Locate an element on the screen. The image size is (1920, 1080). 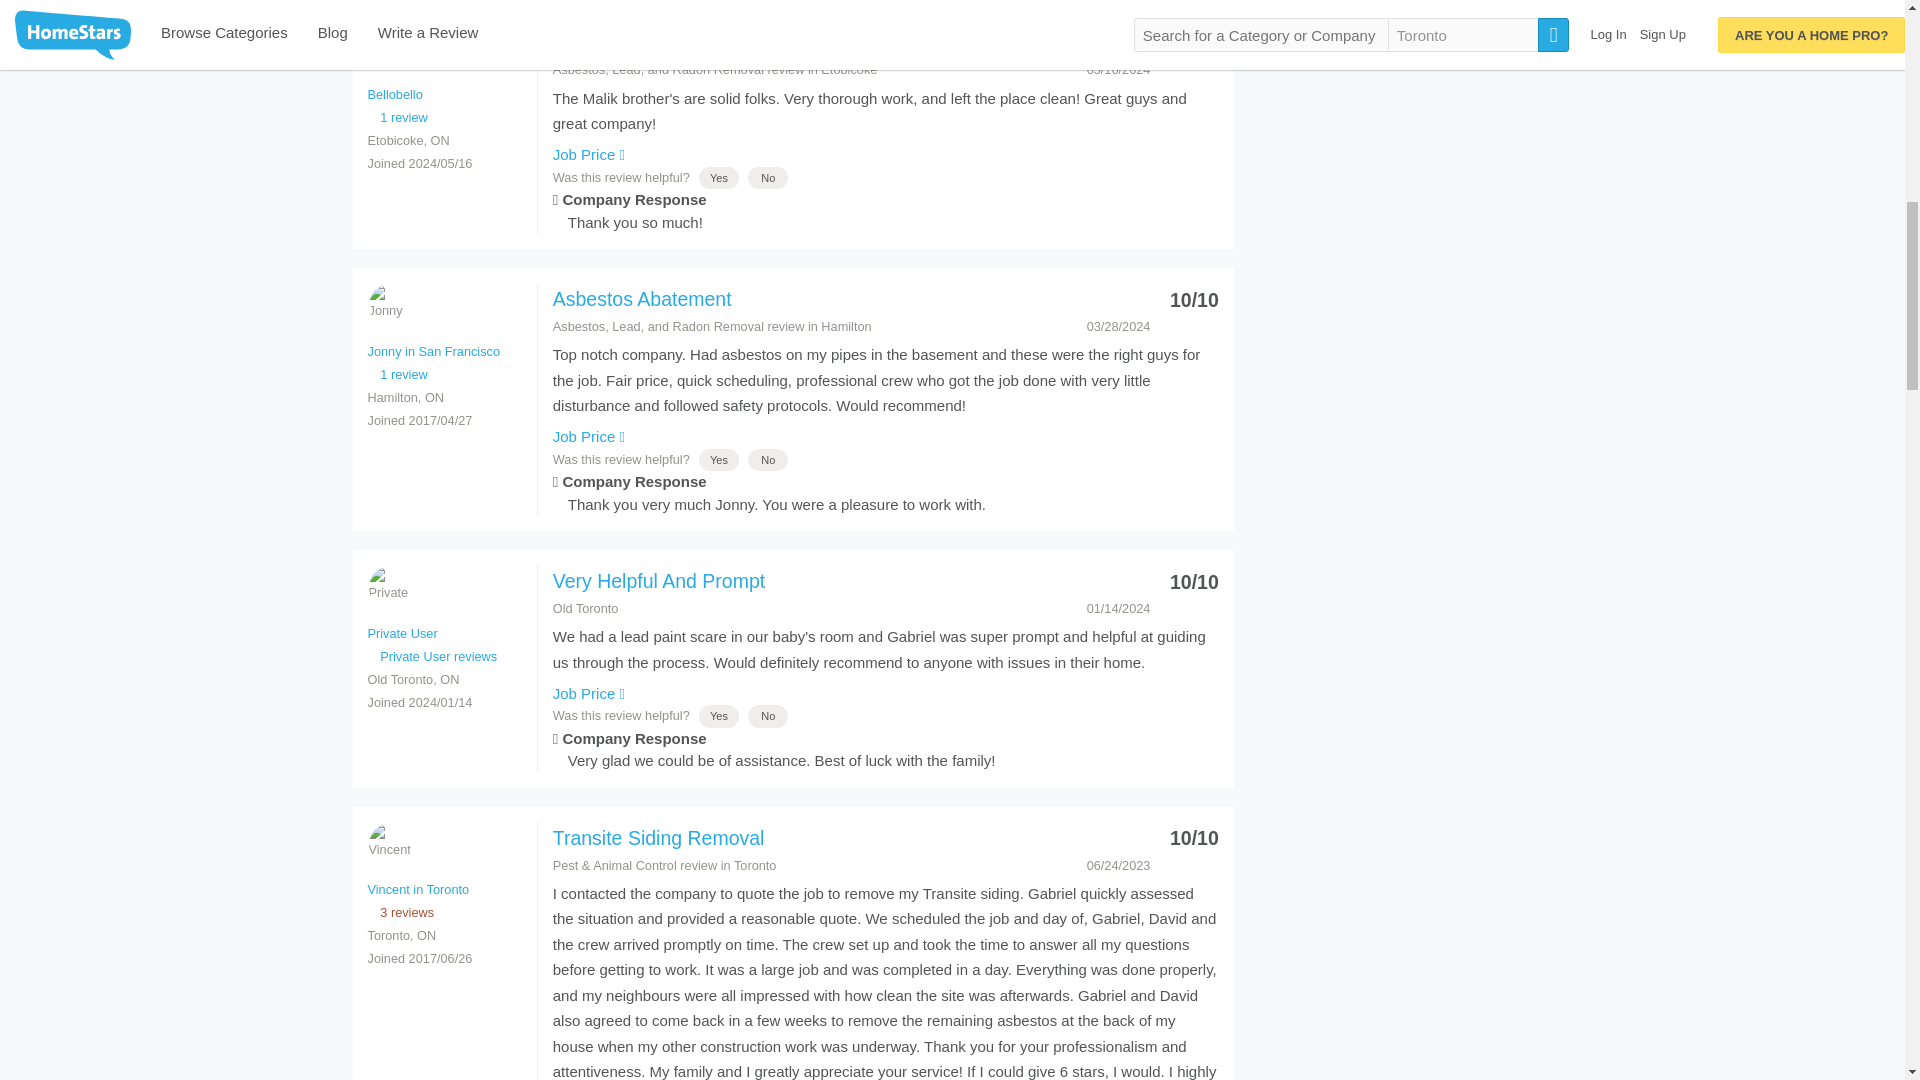
Jonny in San Francisco is located at coordinates (389, 306).